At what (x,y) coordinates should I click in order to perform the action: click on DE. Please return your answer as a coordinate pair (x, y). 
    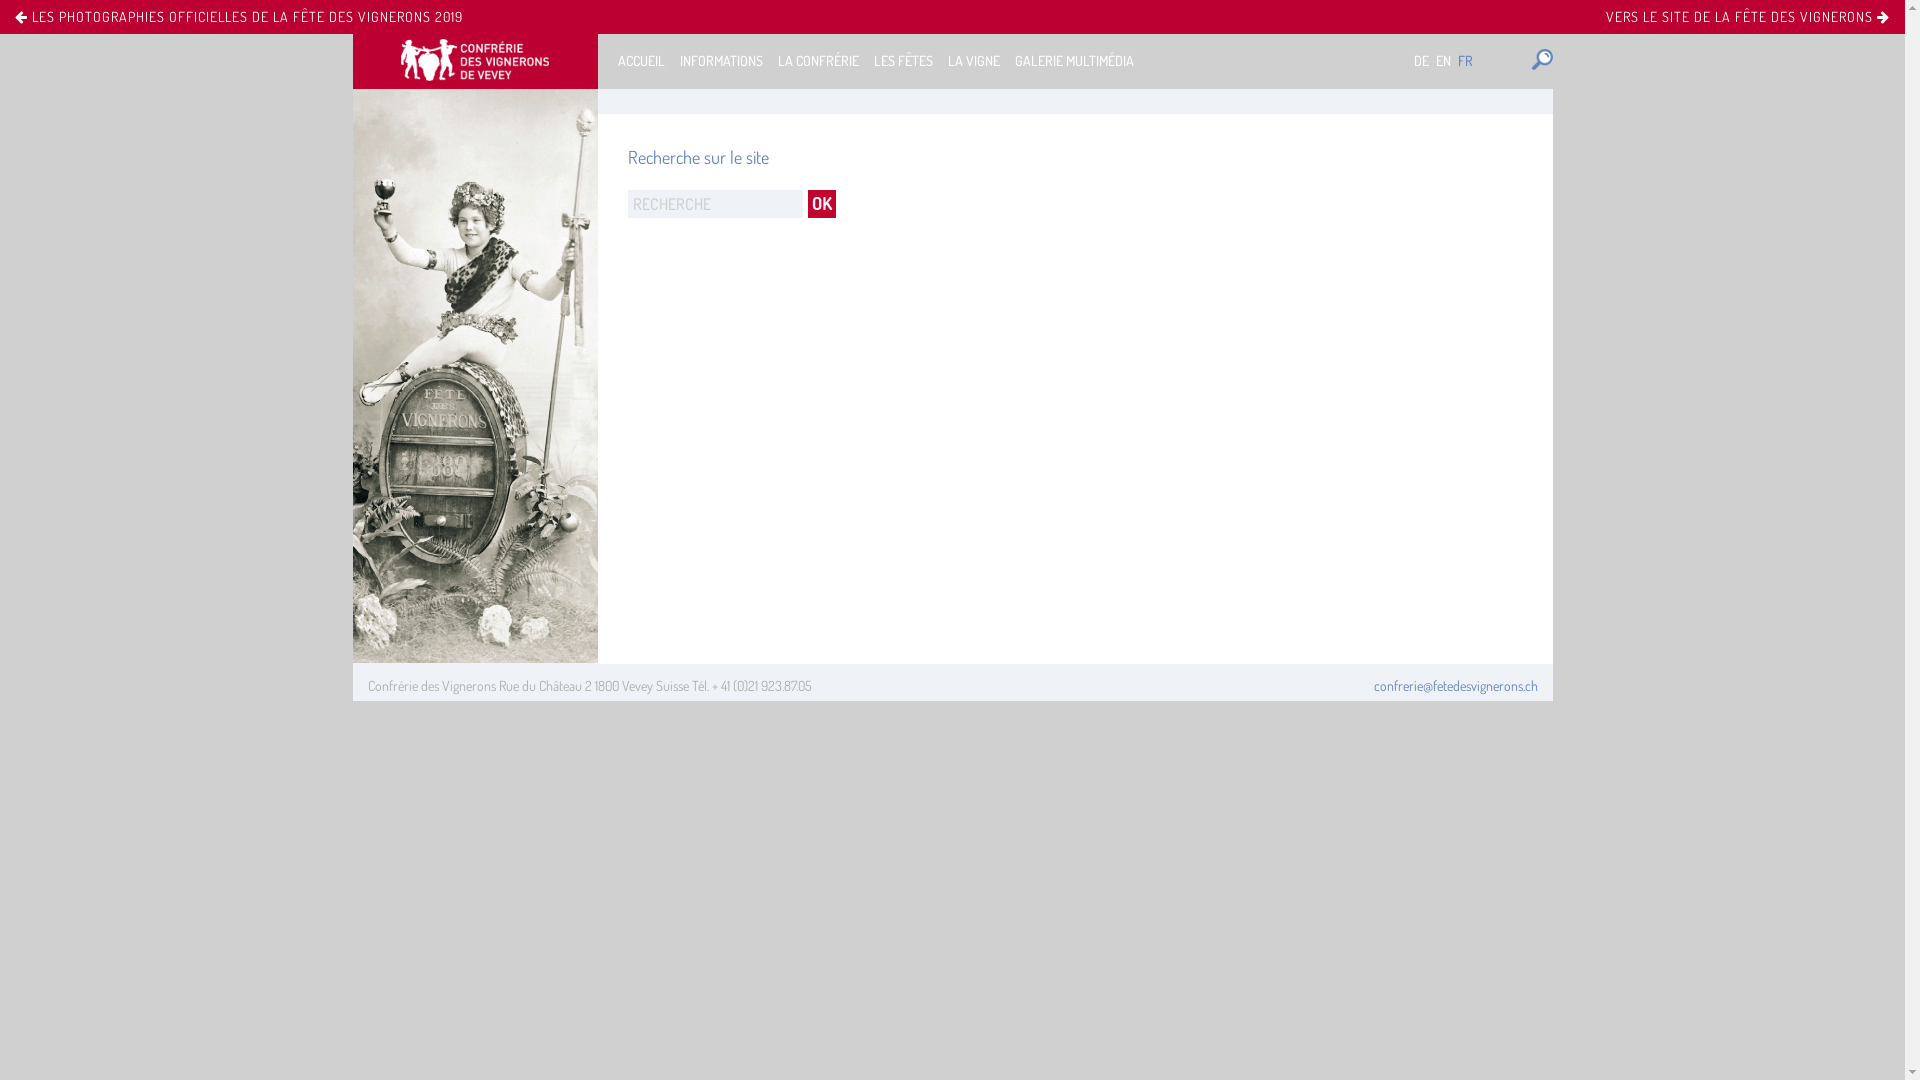
    Looking at the image, I should click on (1422, 60).